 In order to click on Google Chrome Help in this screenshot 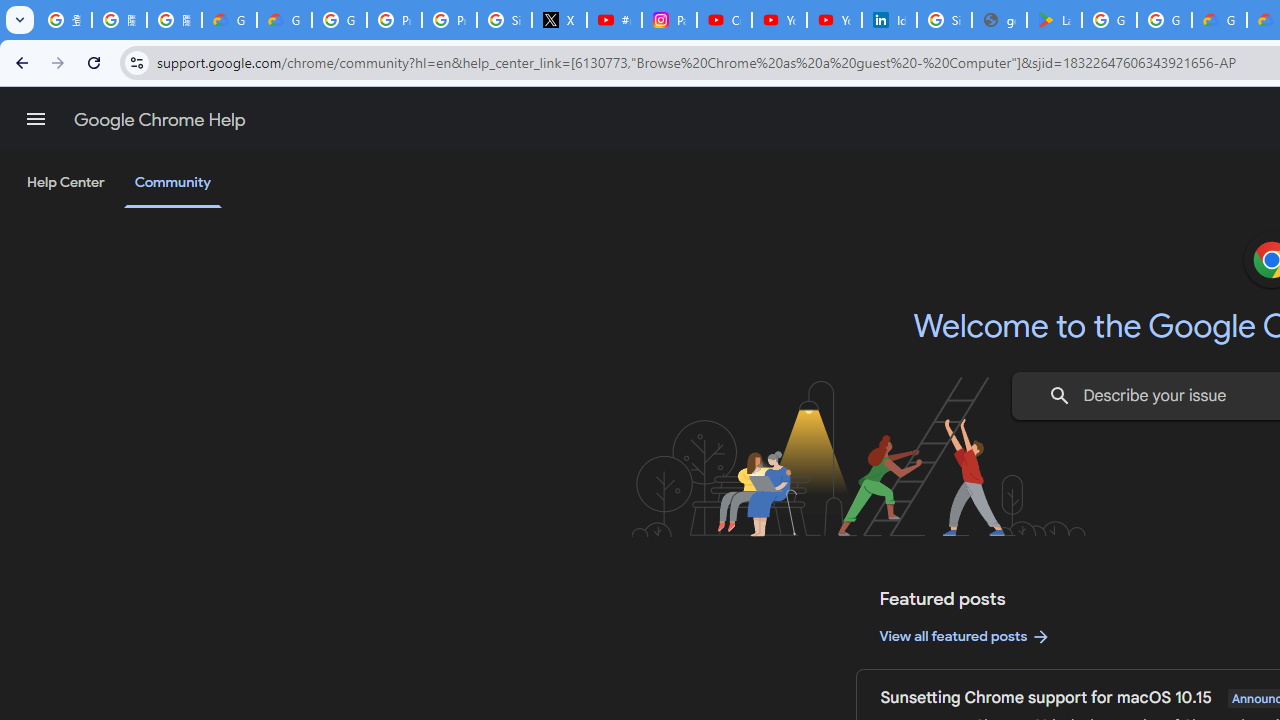, I will do `click(160, 120)`.